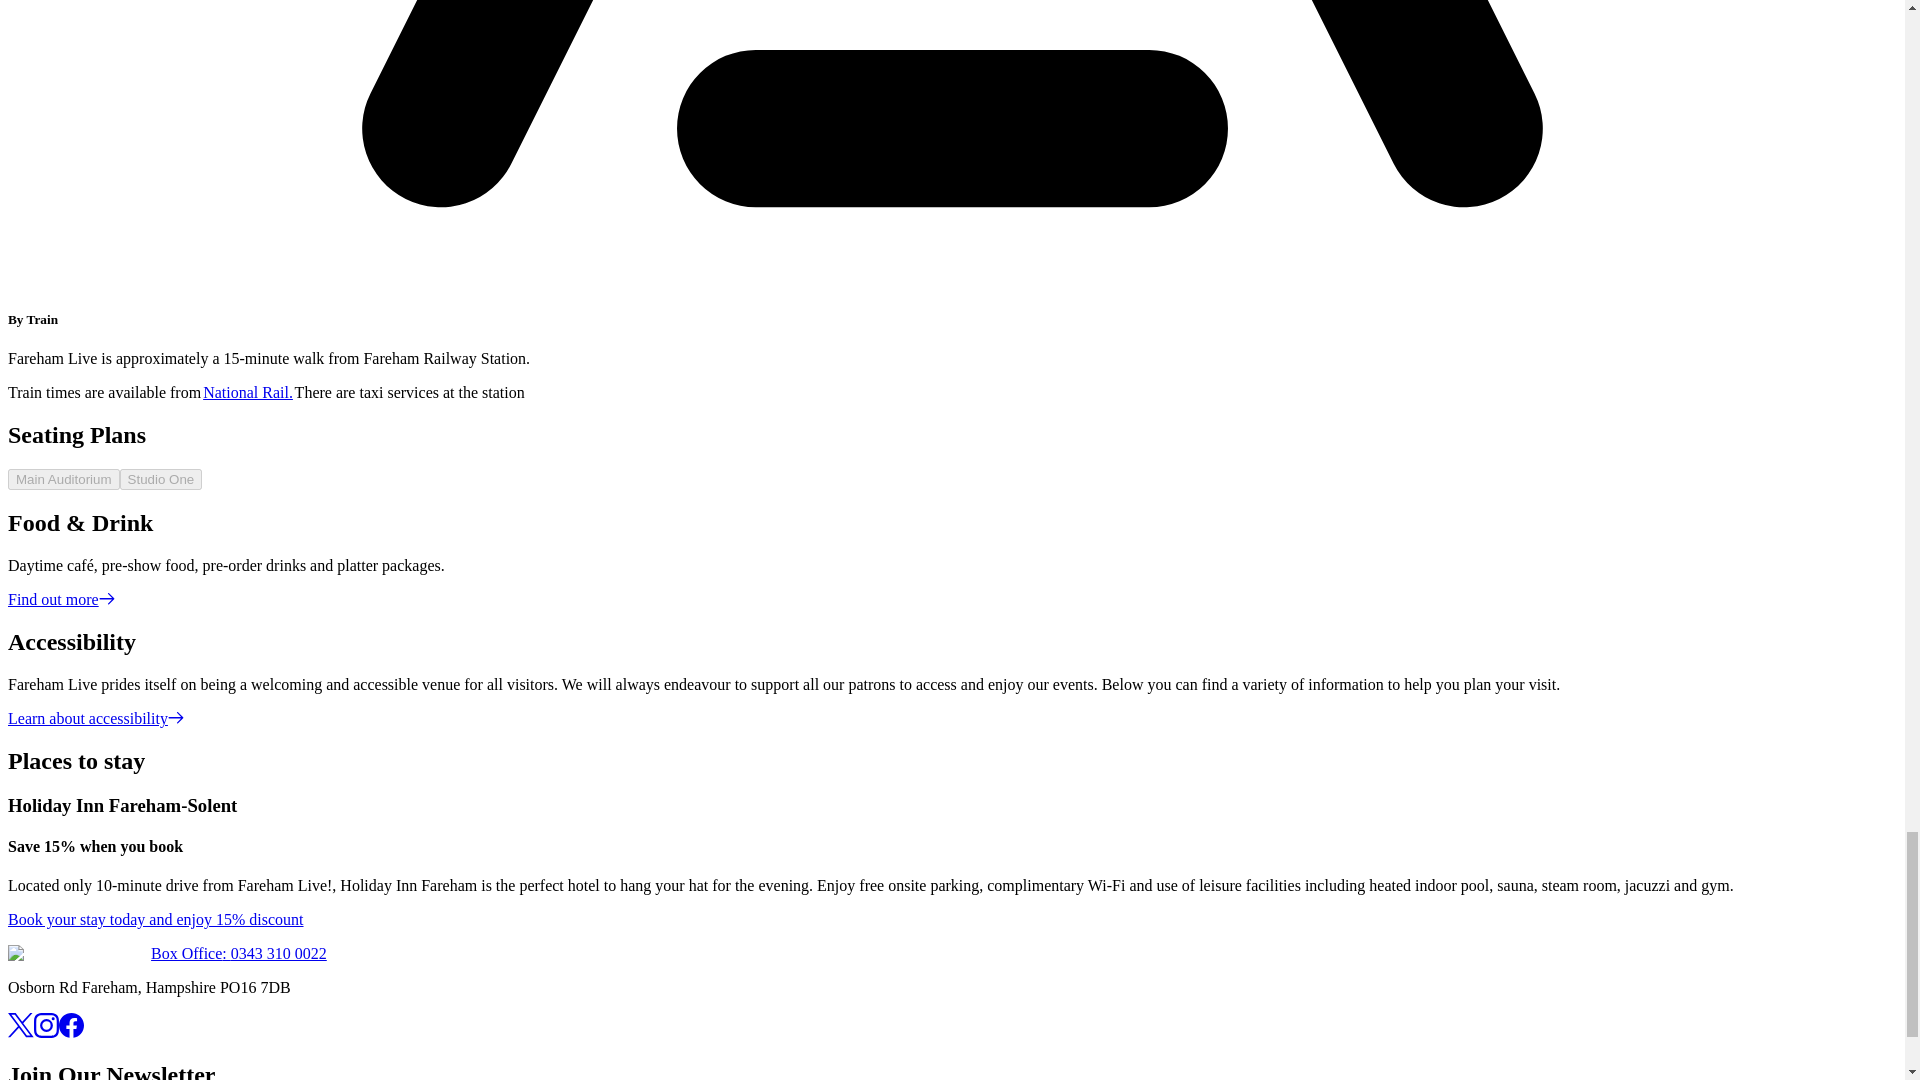 The image size is (1920, 1080). I want to click on Facebook Icon, so click(72, 1032).